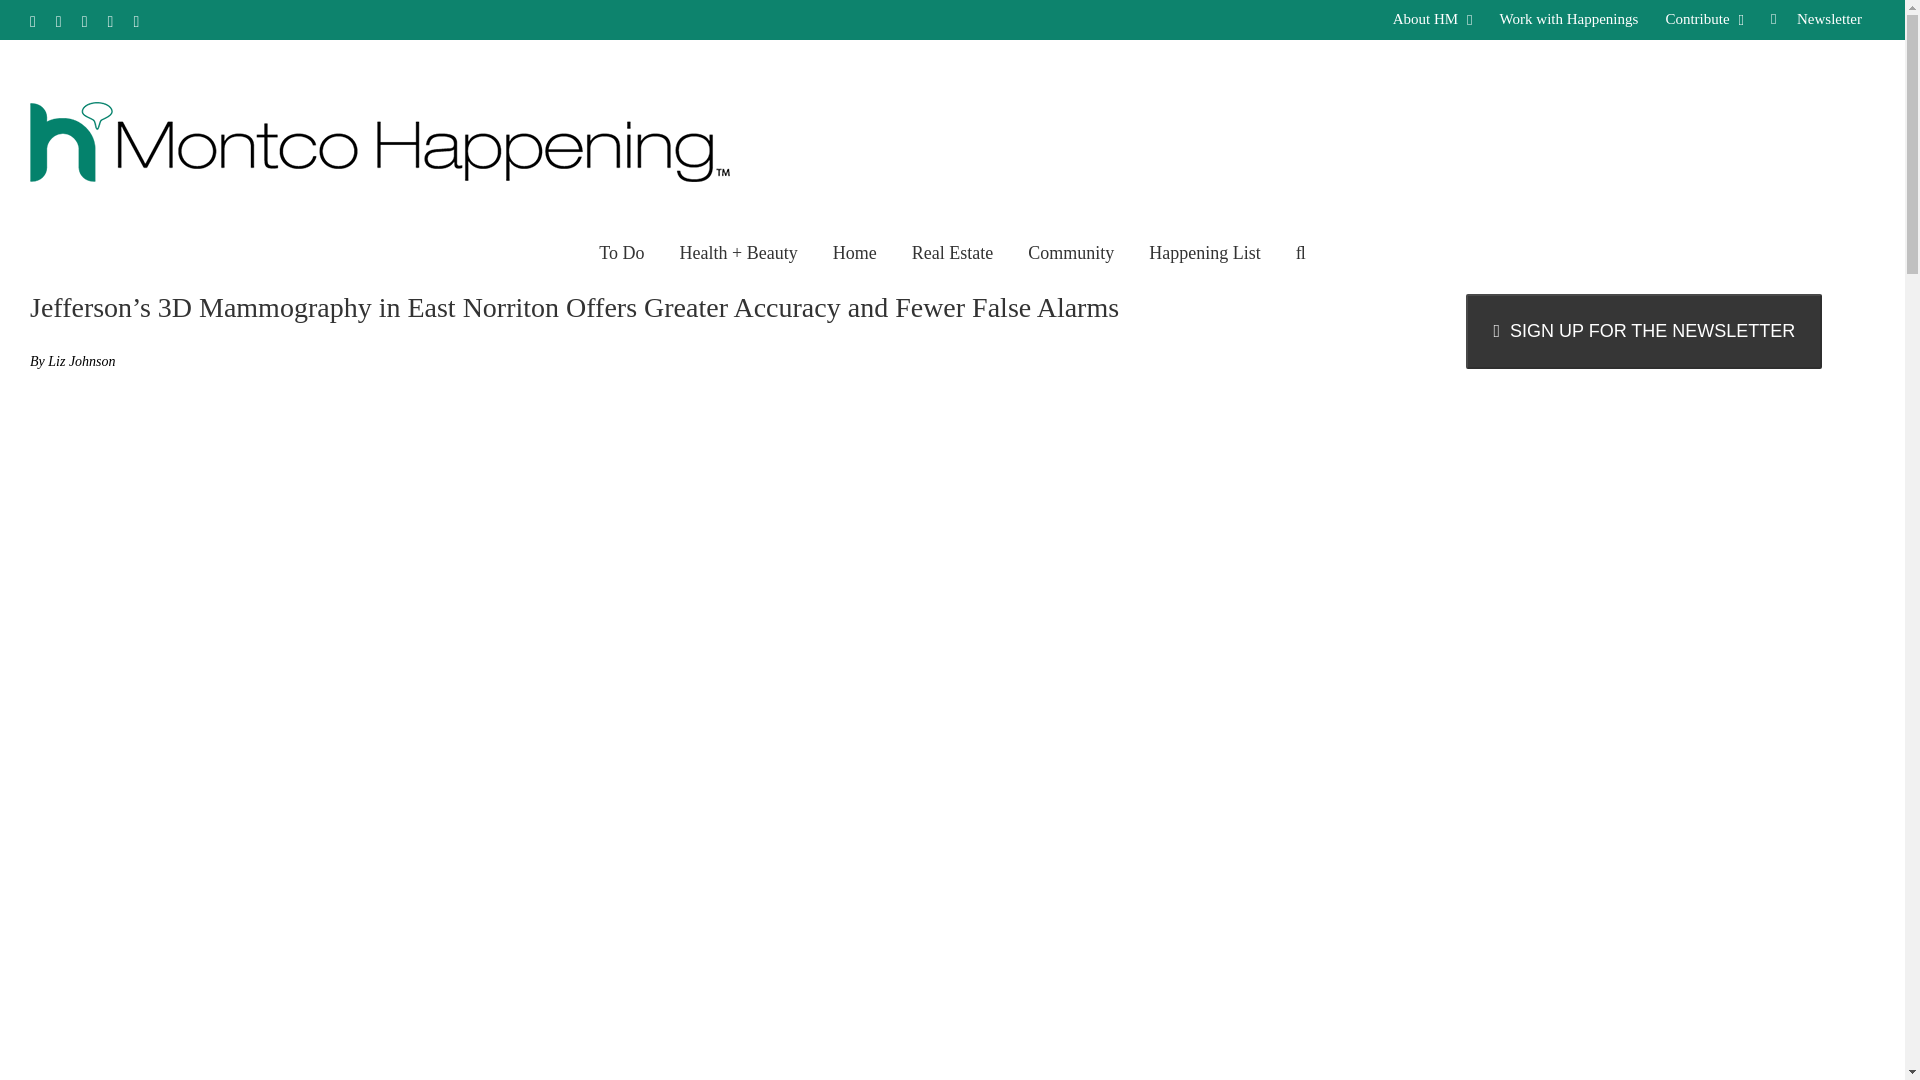 The width and height of the screenshot is (1920, 1080). I want to click on Newsletter, so click(1816, 20).